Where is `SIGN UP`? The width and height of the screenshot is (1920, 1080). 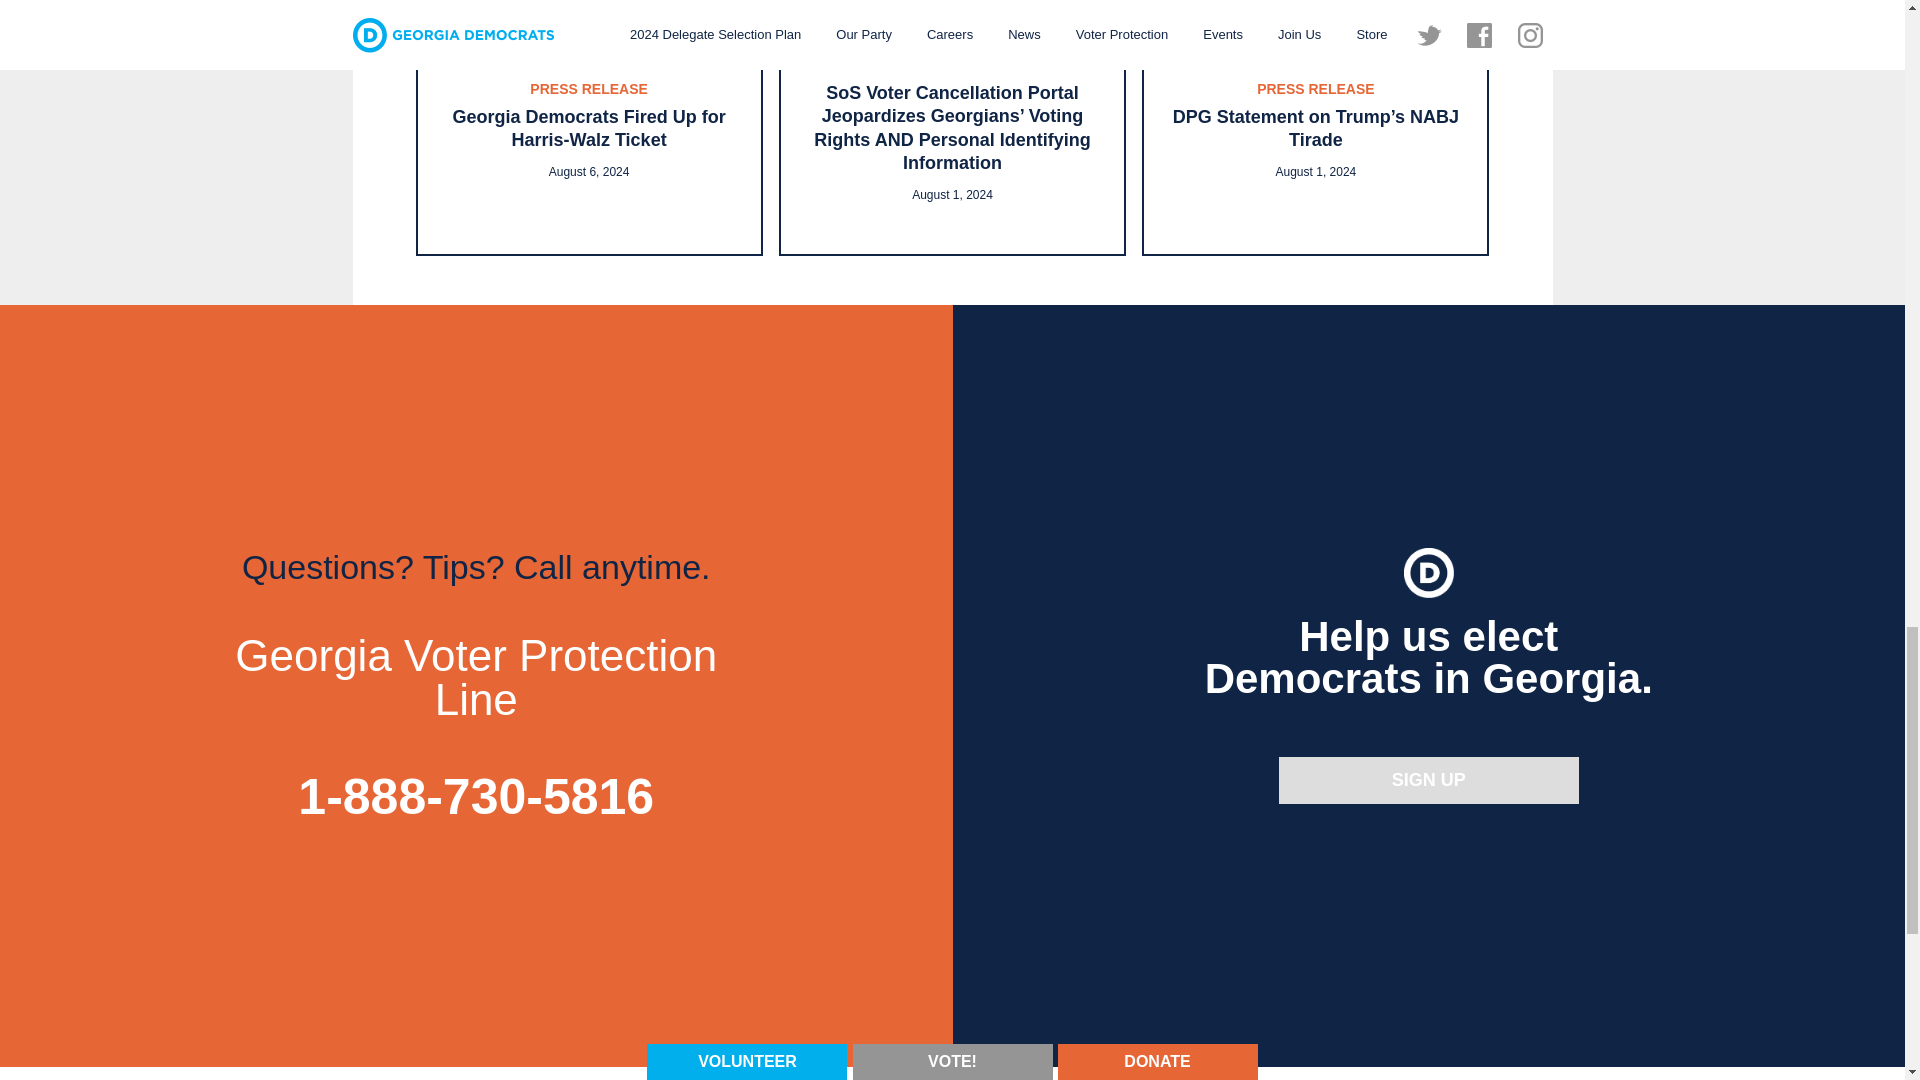 SIGN UP is located at coordinates (1428, 780).